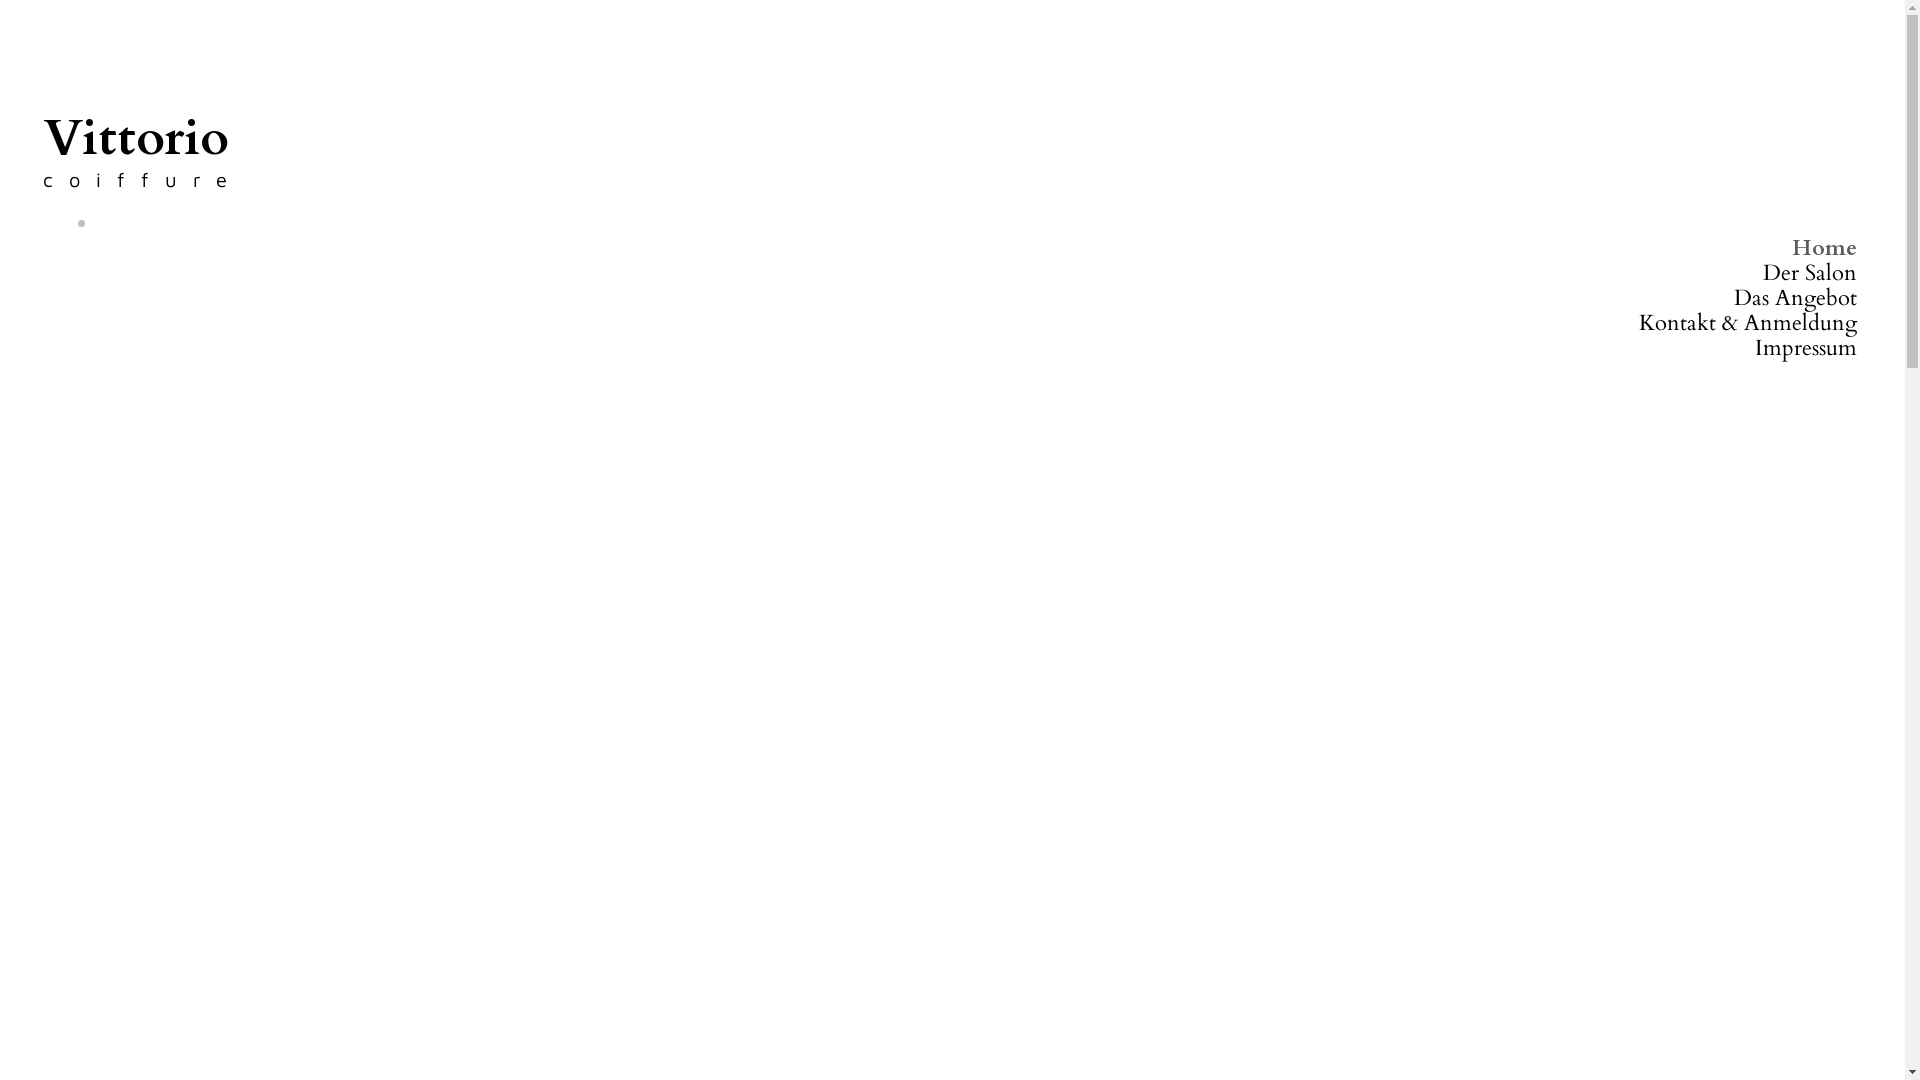 This screenshot has width=1920, height=1080. What do you see at coordinates (1824, 248) in the screenshot?
I see `Home` at bounding box center [1824, 248].